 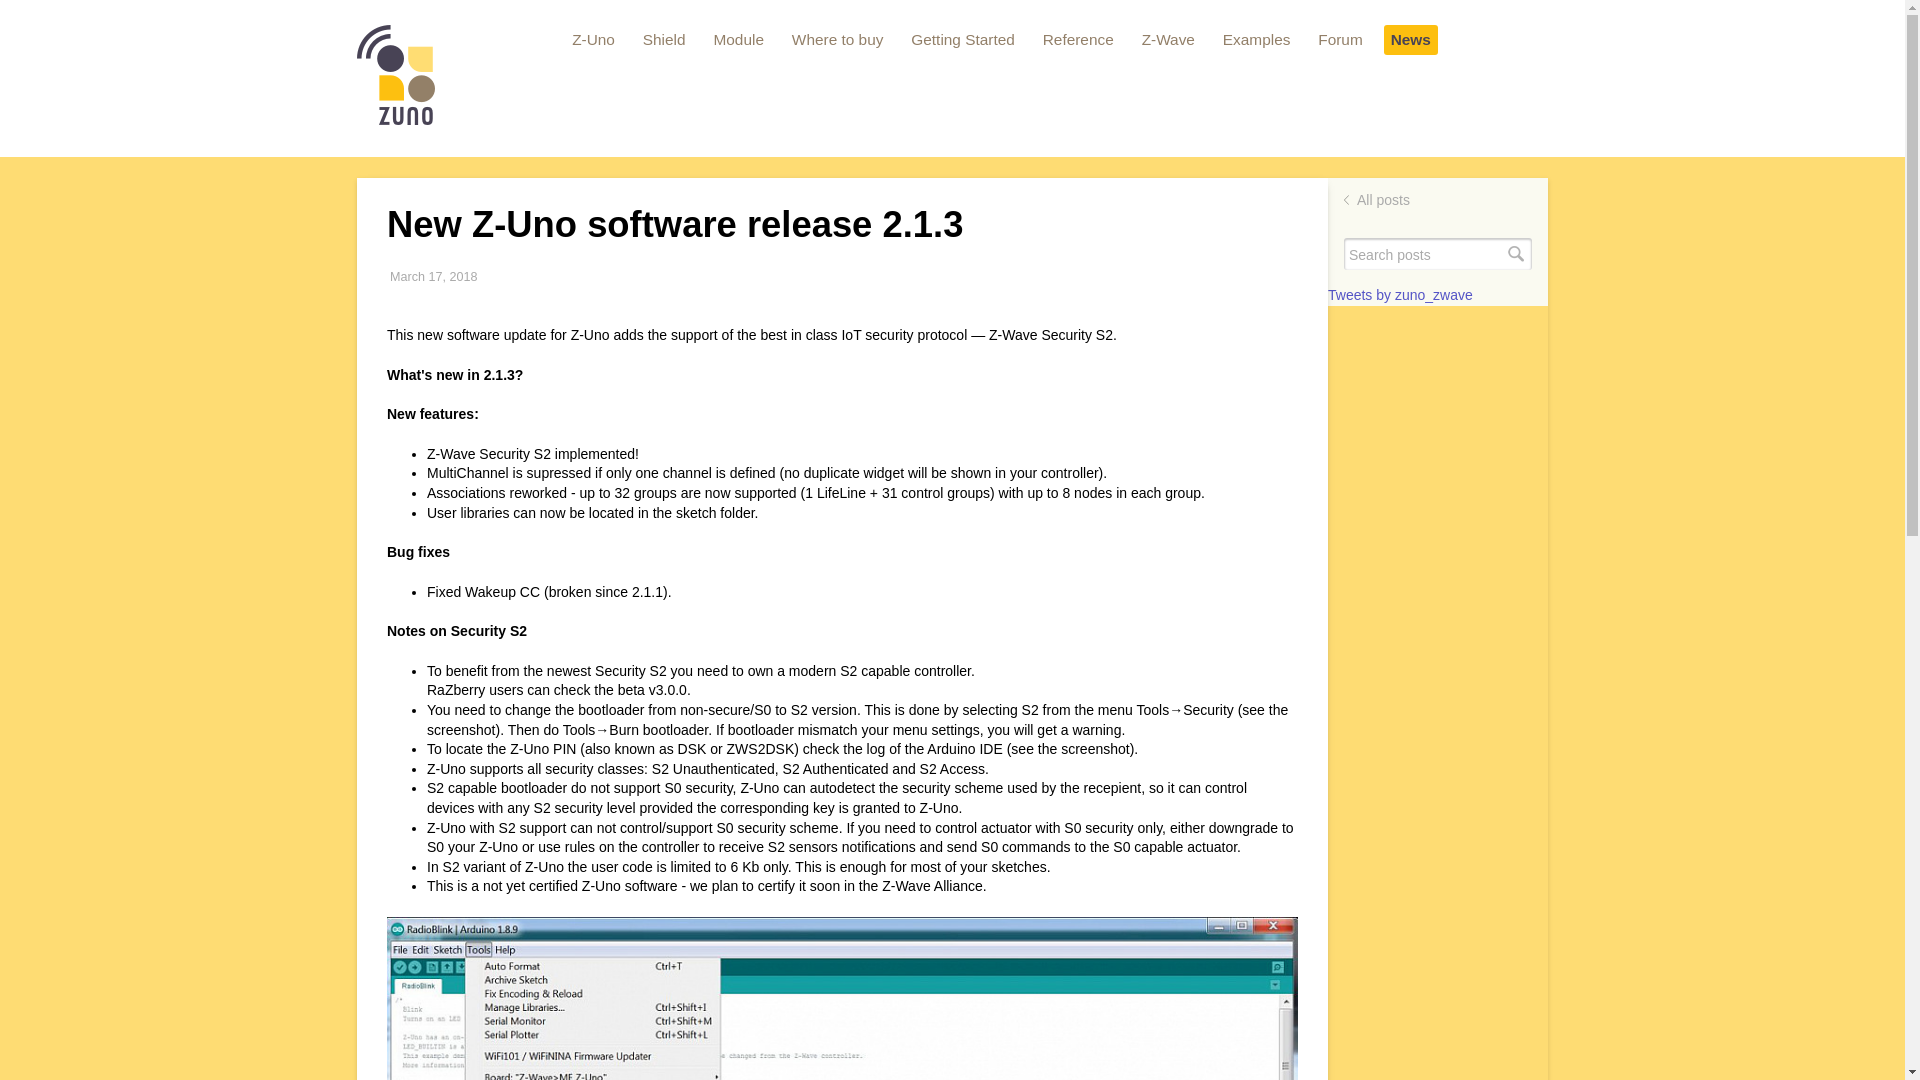 I want to click on Module, so click(x=738, y=40).